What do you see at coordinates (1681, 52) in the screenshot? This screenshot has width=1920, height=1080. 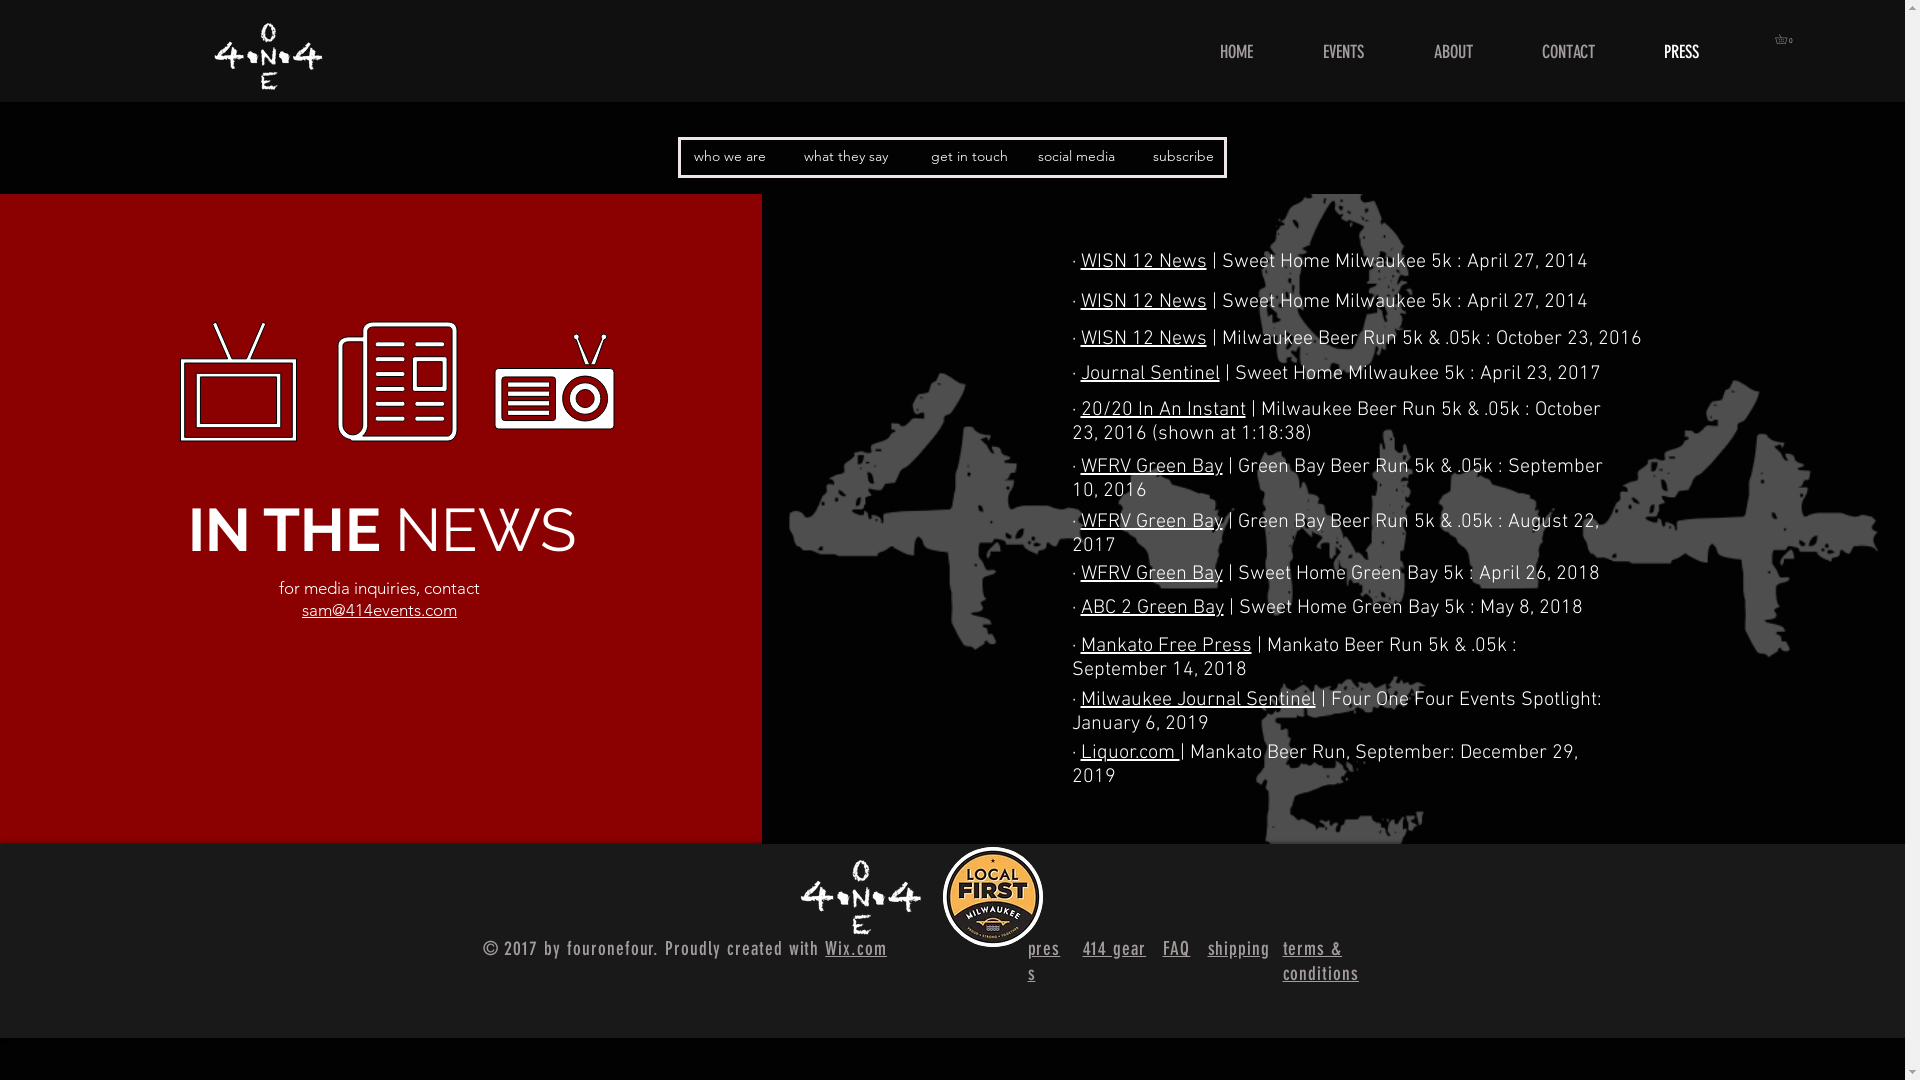 I see `PRESS` at bounding box center [1681, 52].